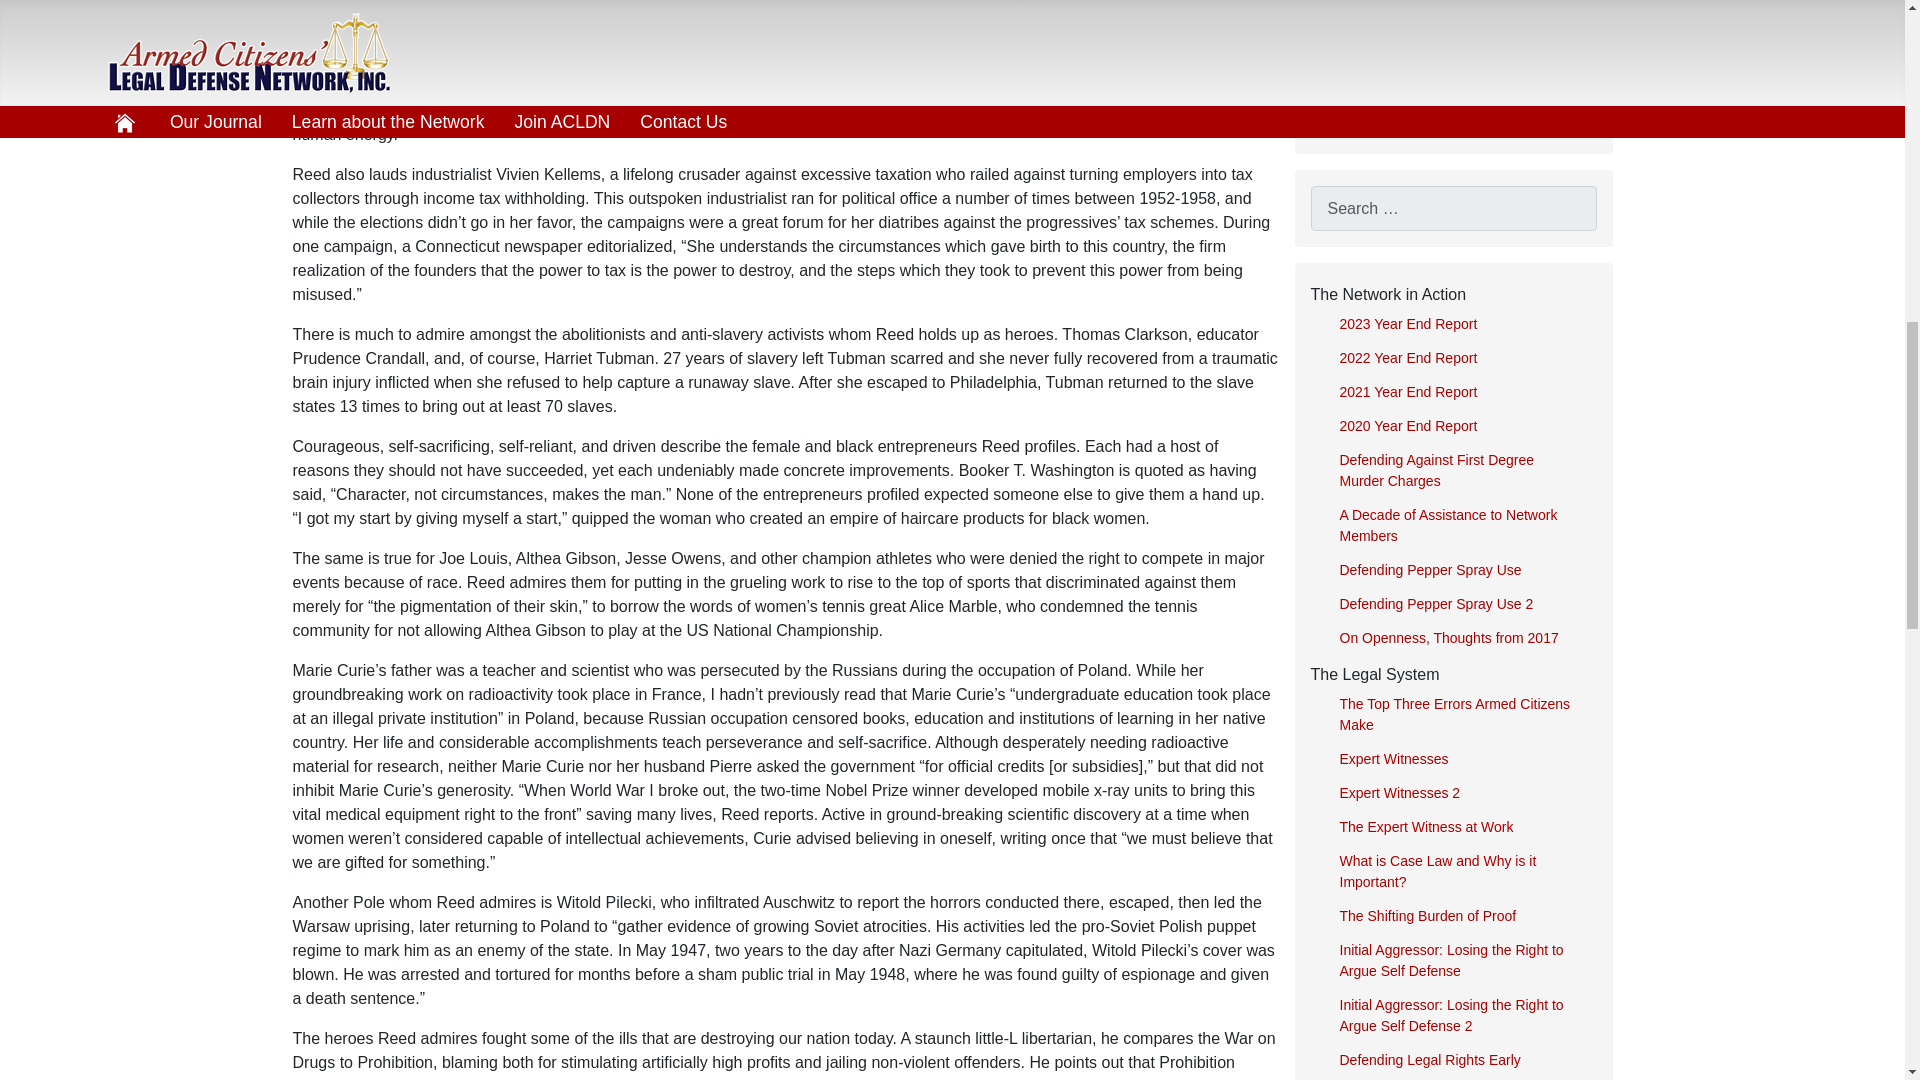 This screenshot has width=1920, height=1080. What do you see at coordinates (1460, 358) in the screenshot?
I see `2022 Year End Report` at bounding box center [1460, 358].